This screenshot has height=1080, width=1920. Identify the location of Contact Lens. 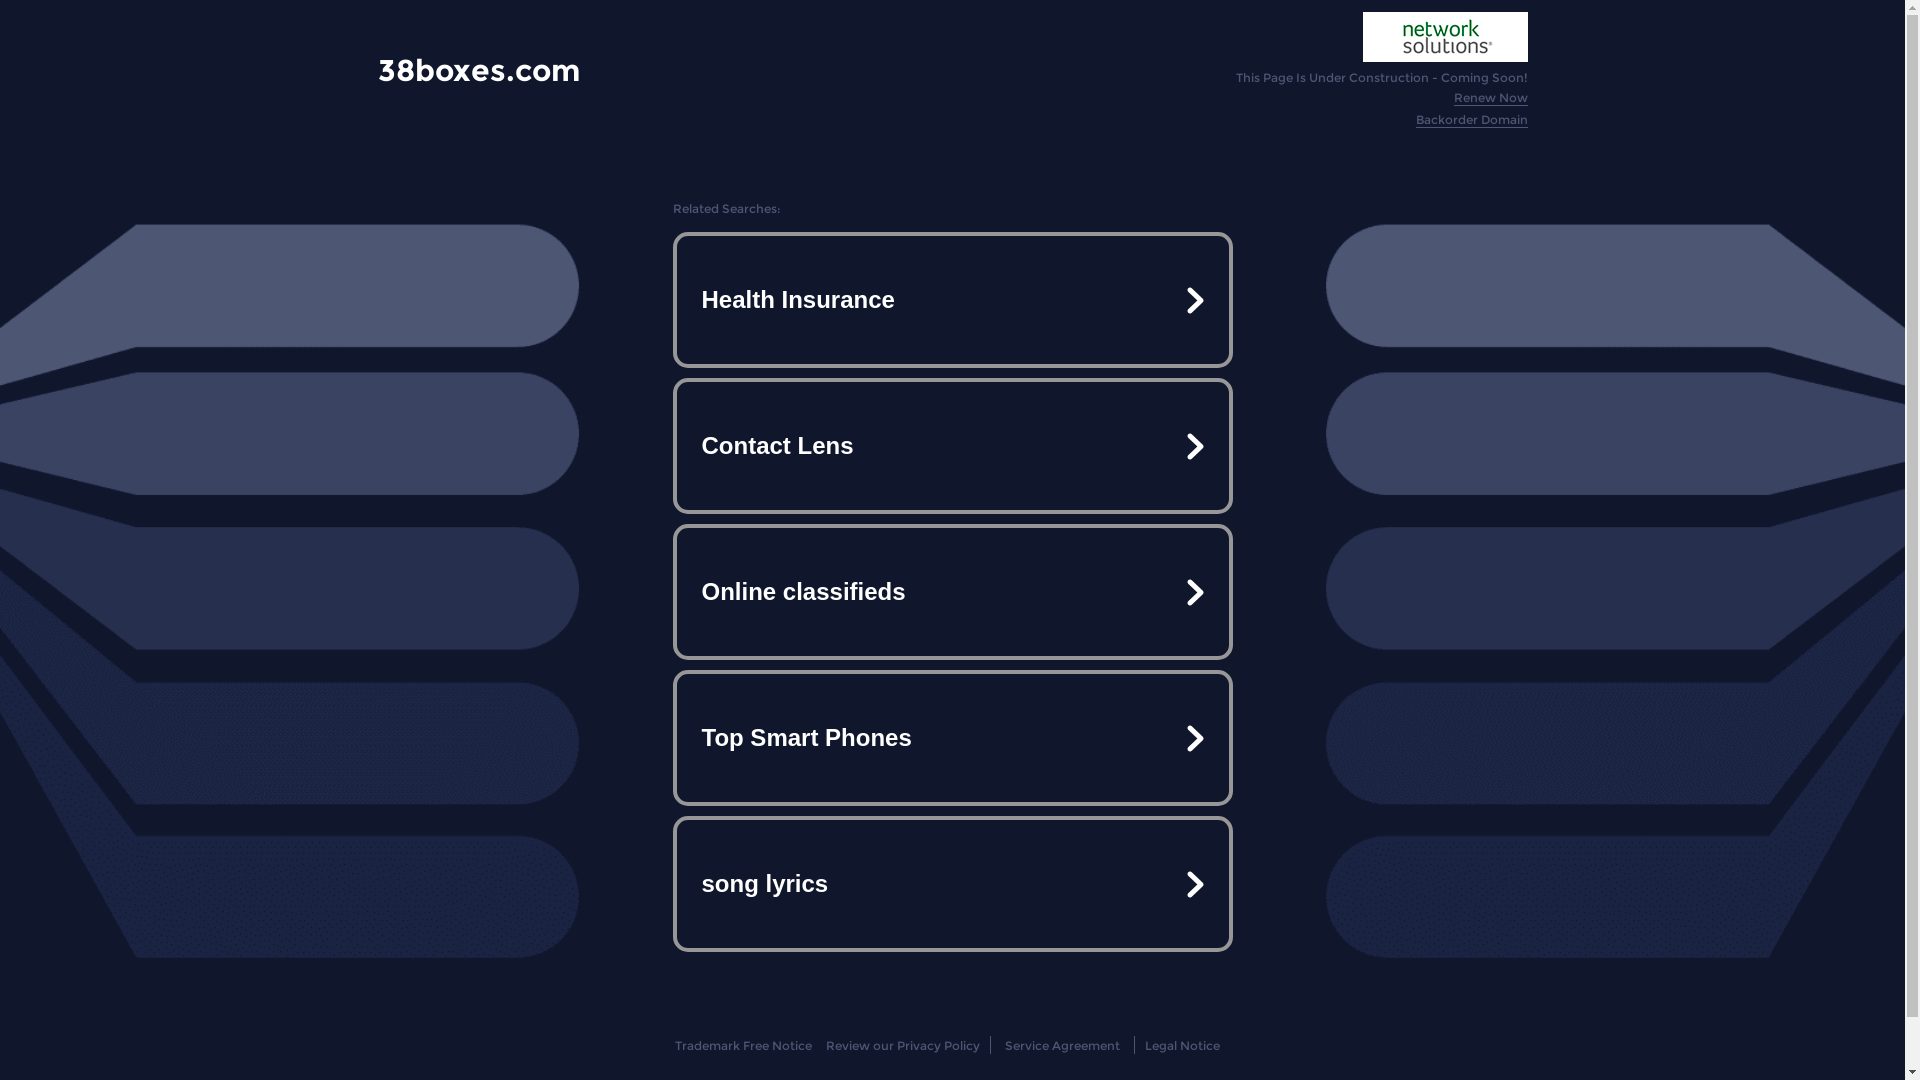
(952, 446).